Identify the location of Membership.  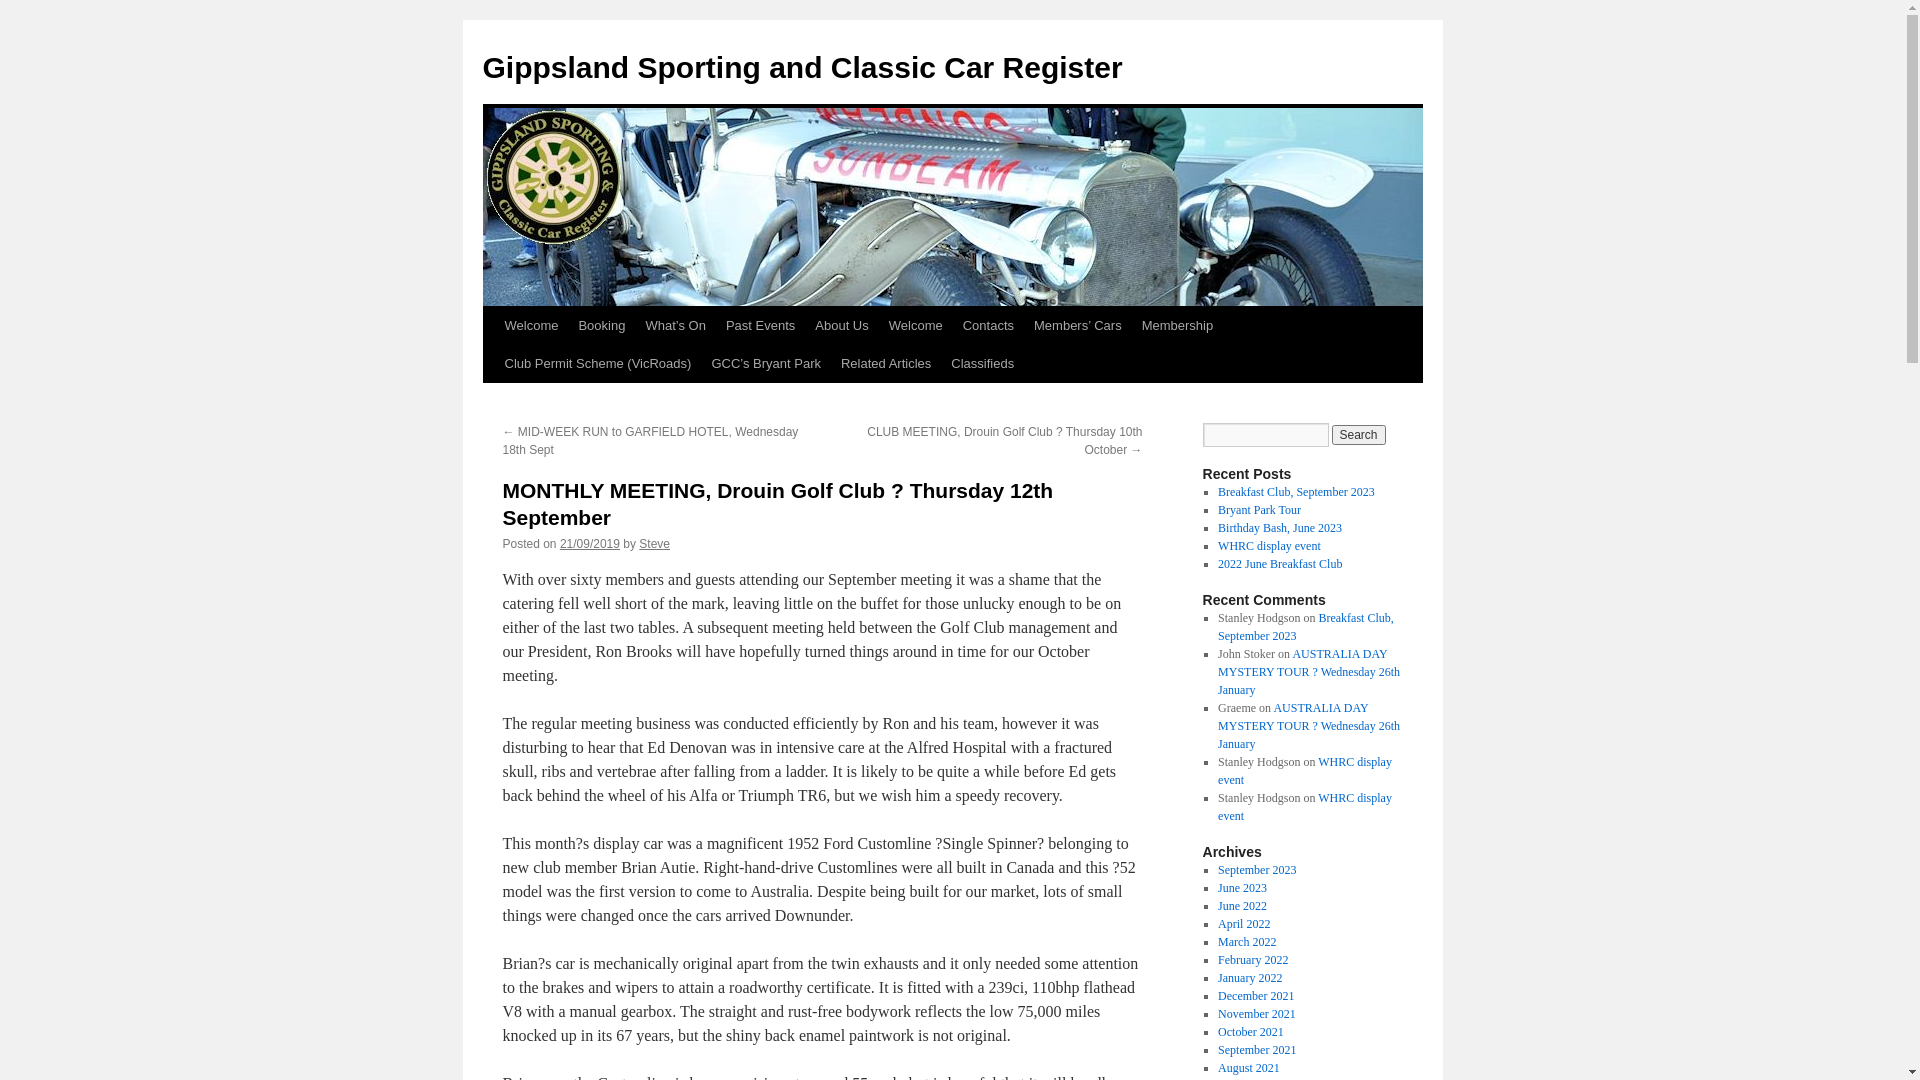
(1178, 326).